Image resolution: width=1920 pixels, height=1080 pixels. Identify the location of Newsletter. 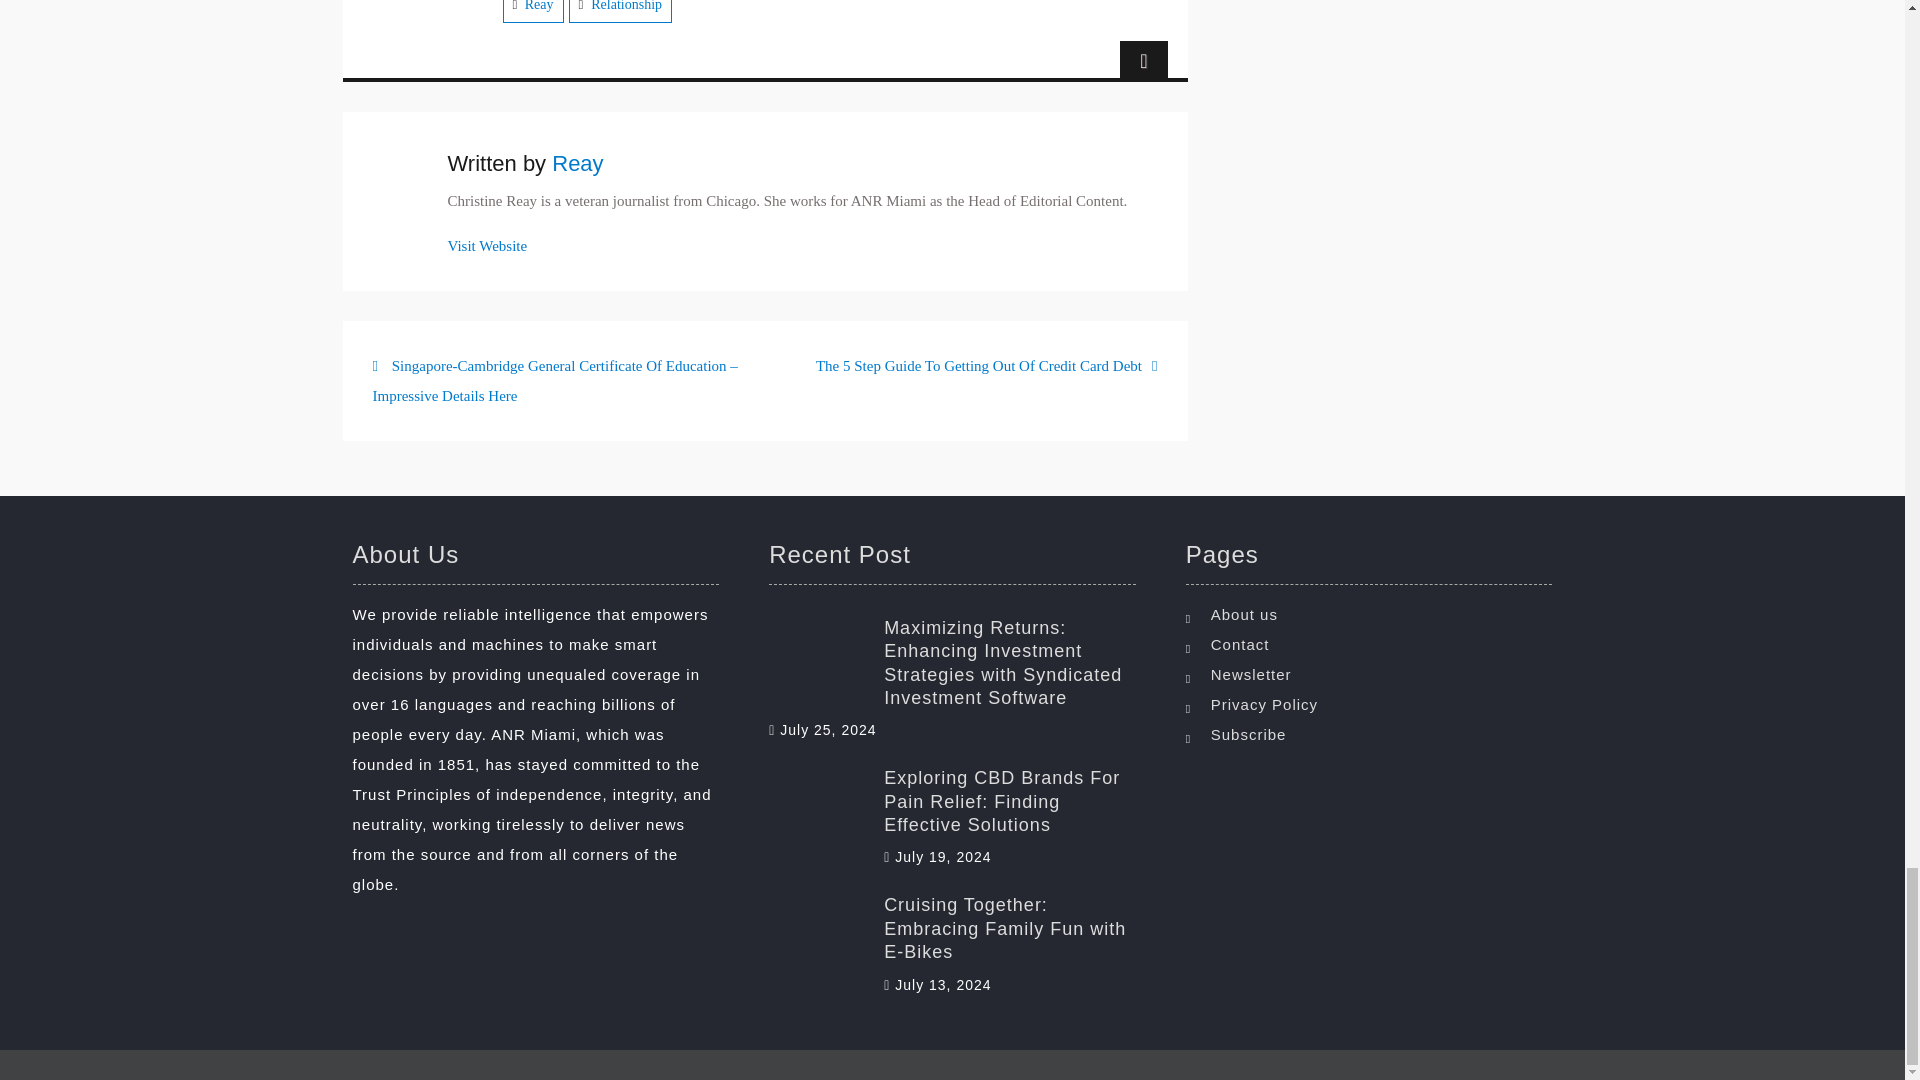
(1374, 674).